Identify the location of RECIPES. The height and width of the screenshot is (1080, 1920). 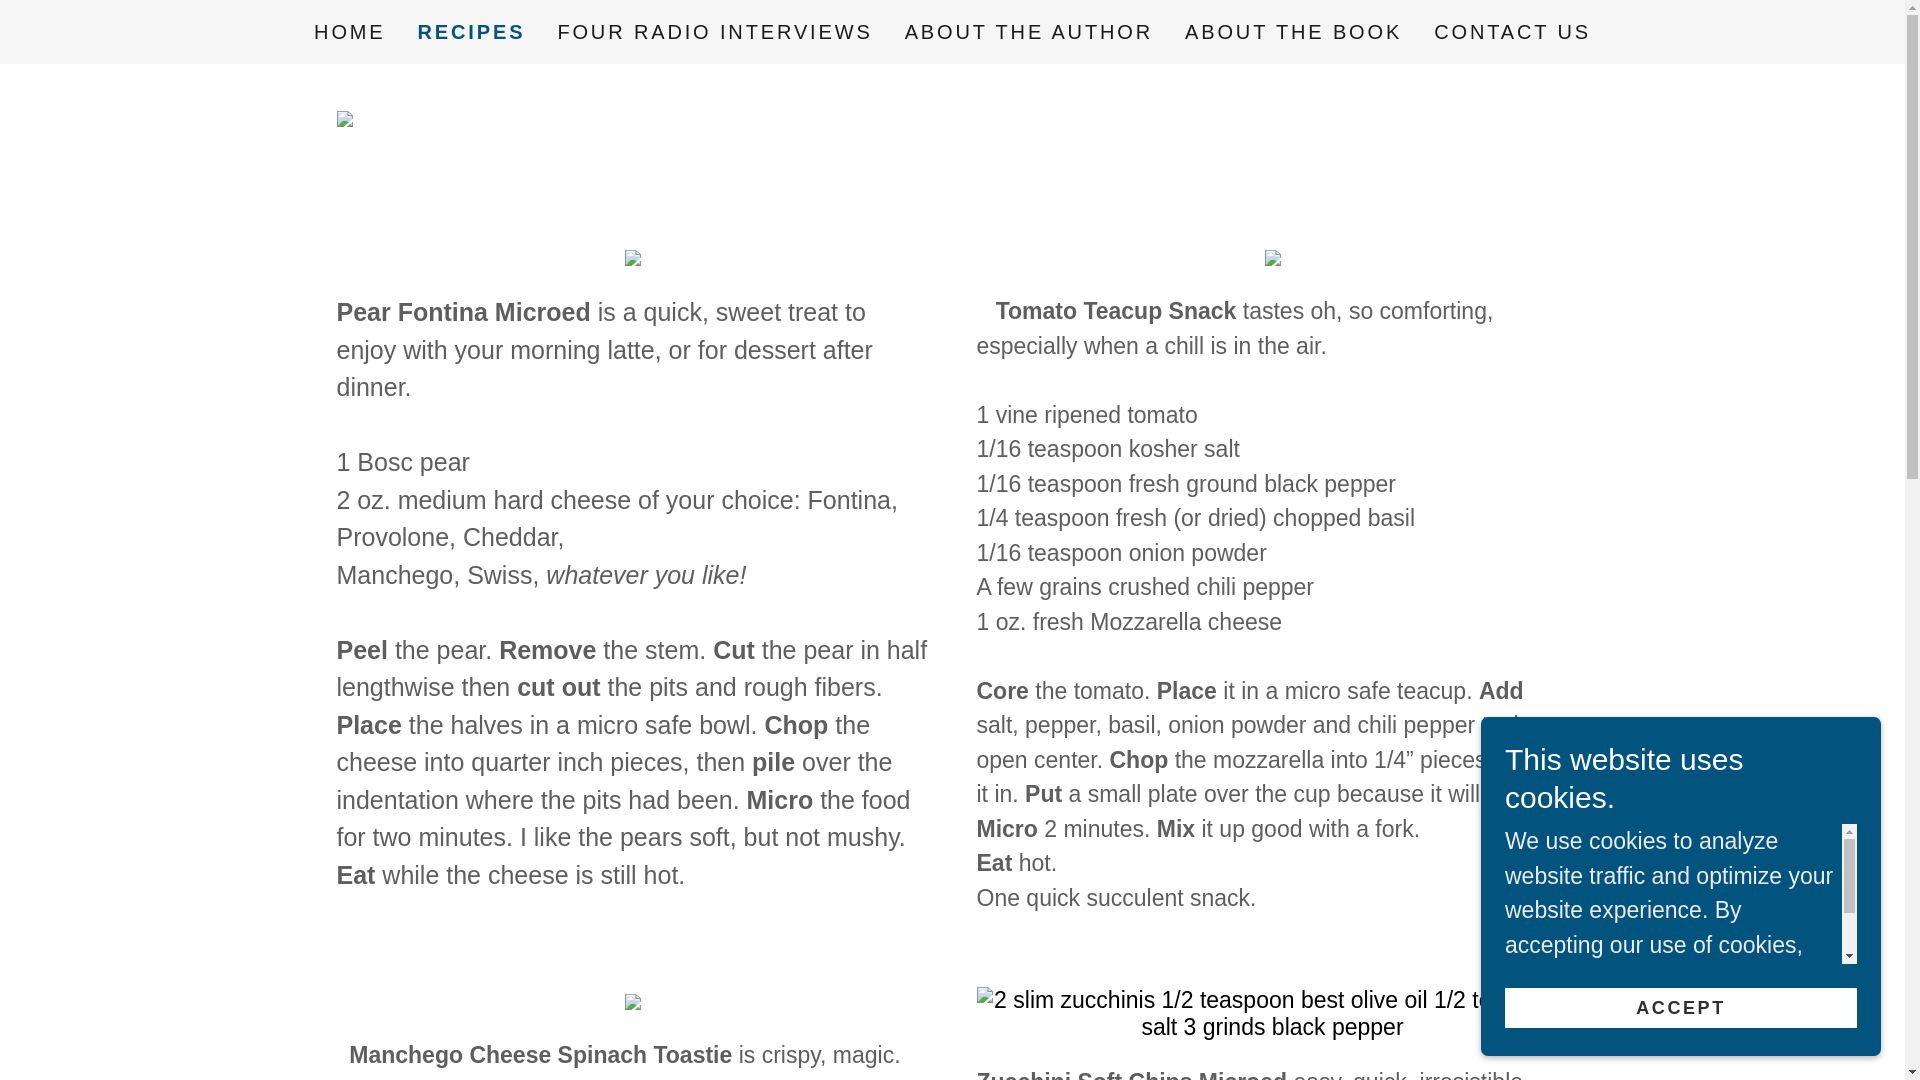
(472, 32).